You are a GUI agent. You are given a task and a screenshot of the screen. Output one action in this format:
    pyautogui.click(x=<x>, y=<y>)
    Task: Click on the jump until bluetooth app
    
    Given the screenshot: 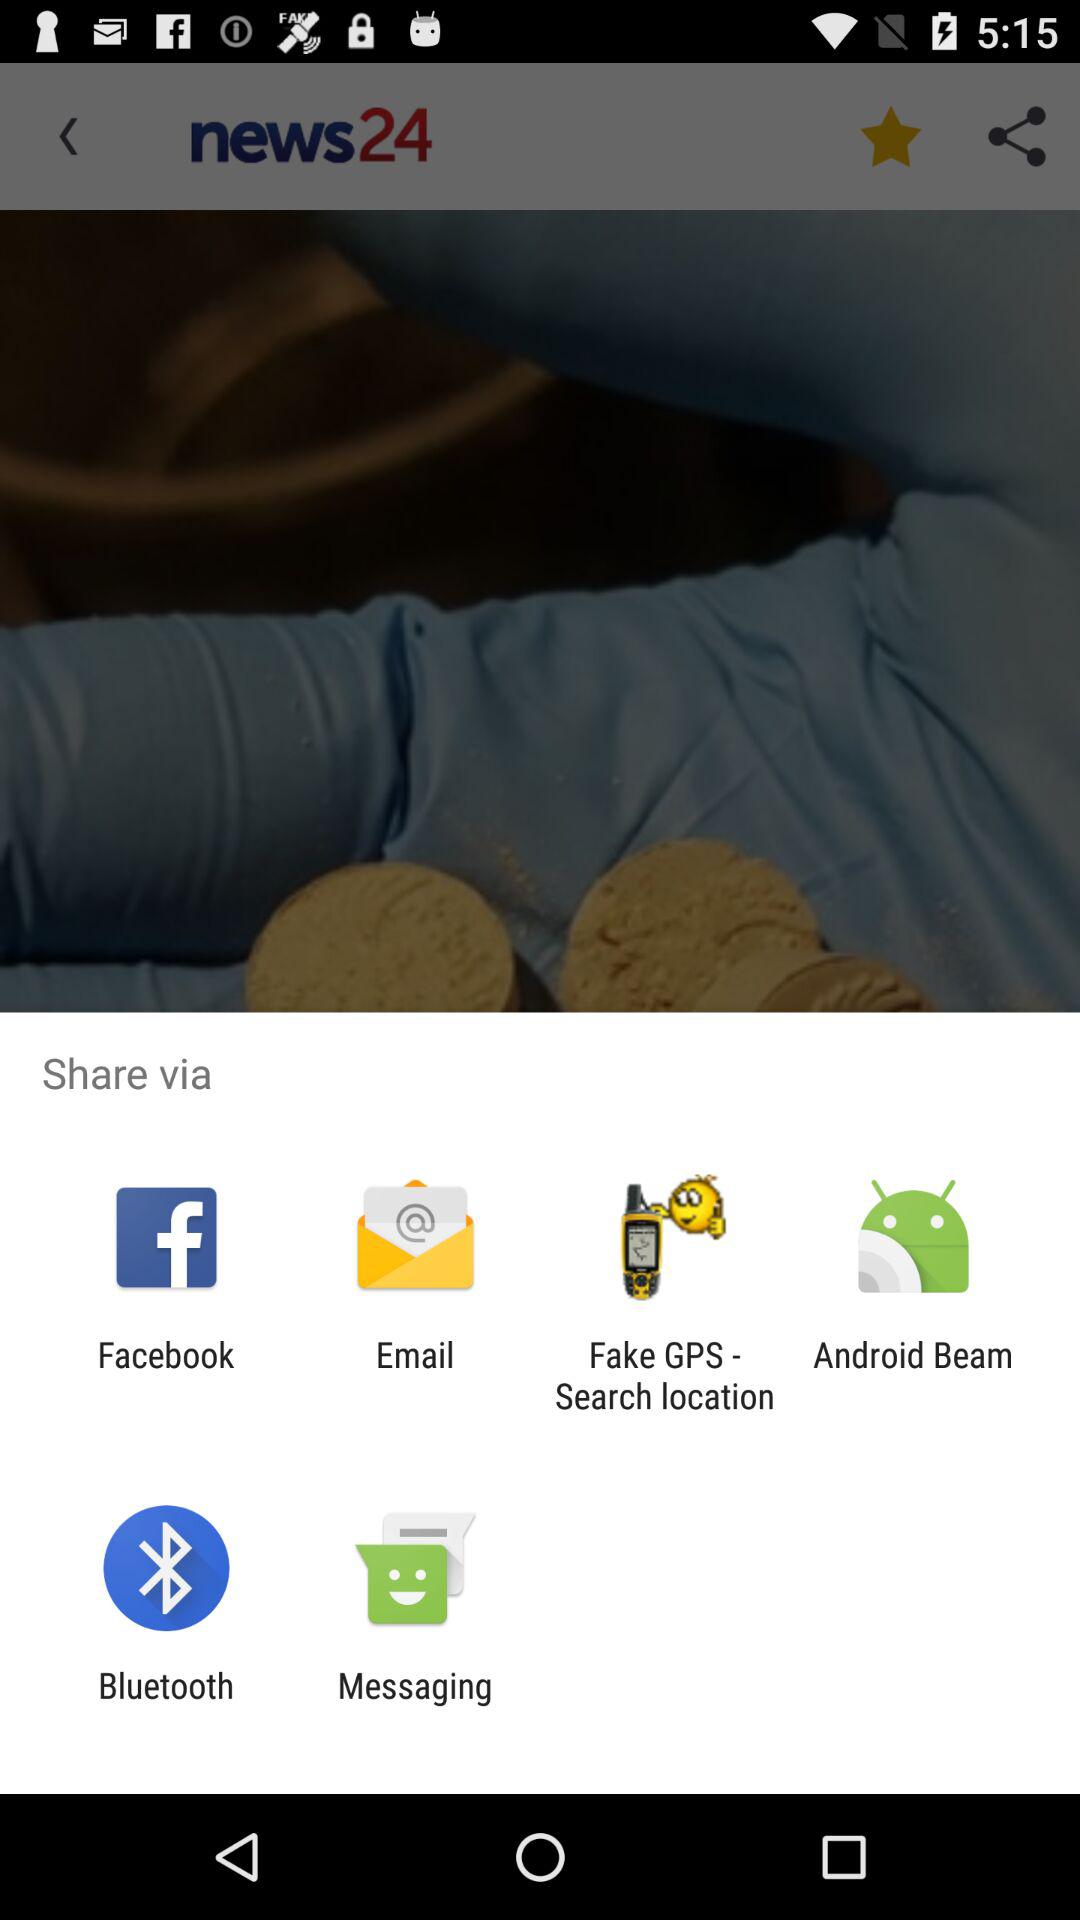 What is the action you would take?
    pyautogui.click(x=166, y=1706)
    